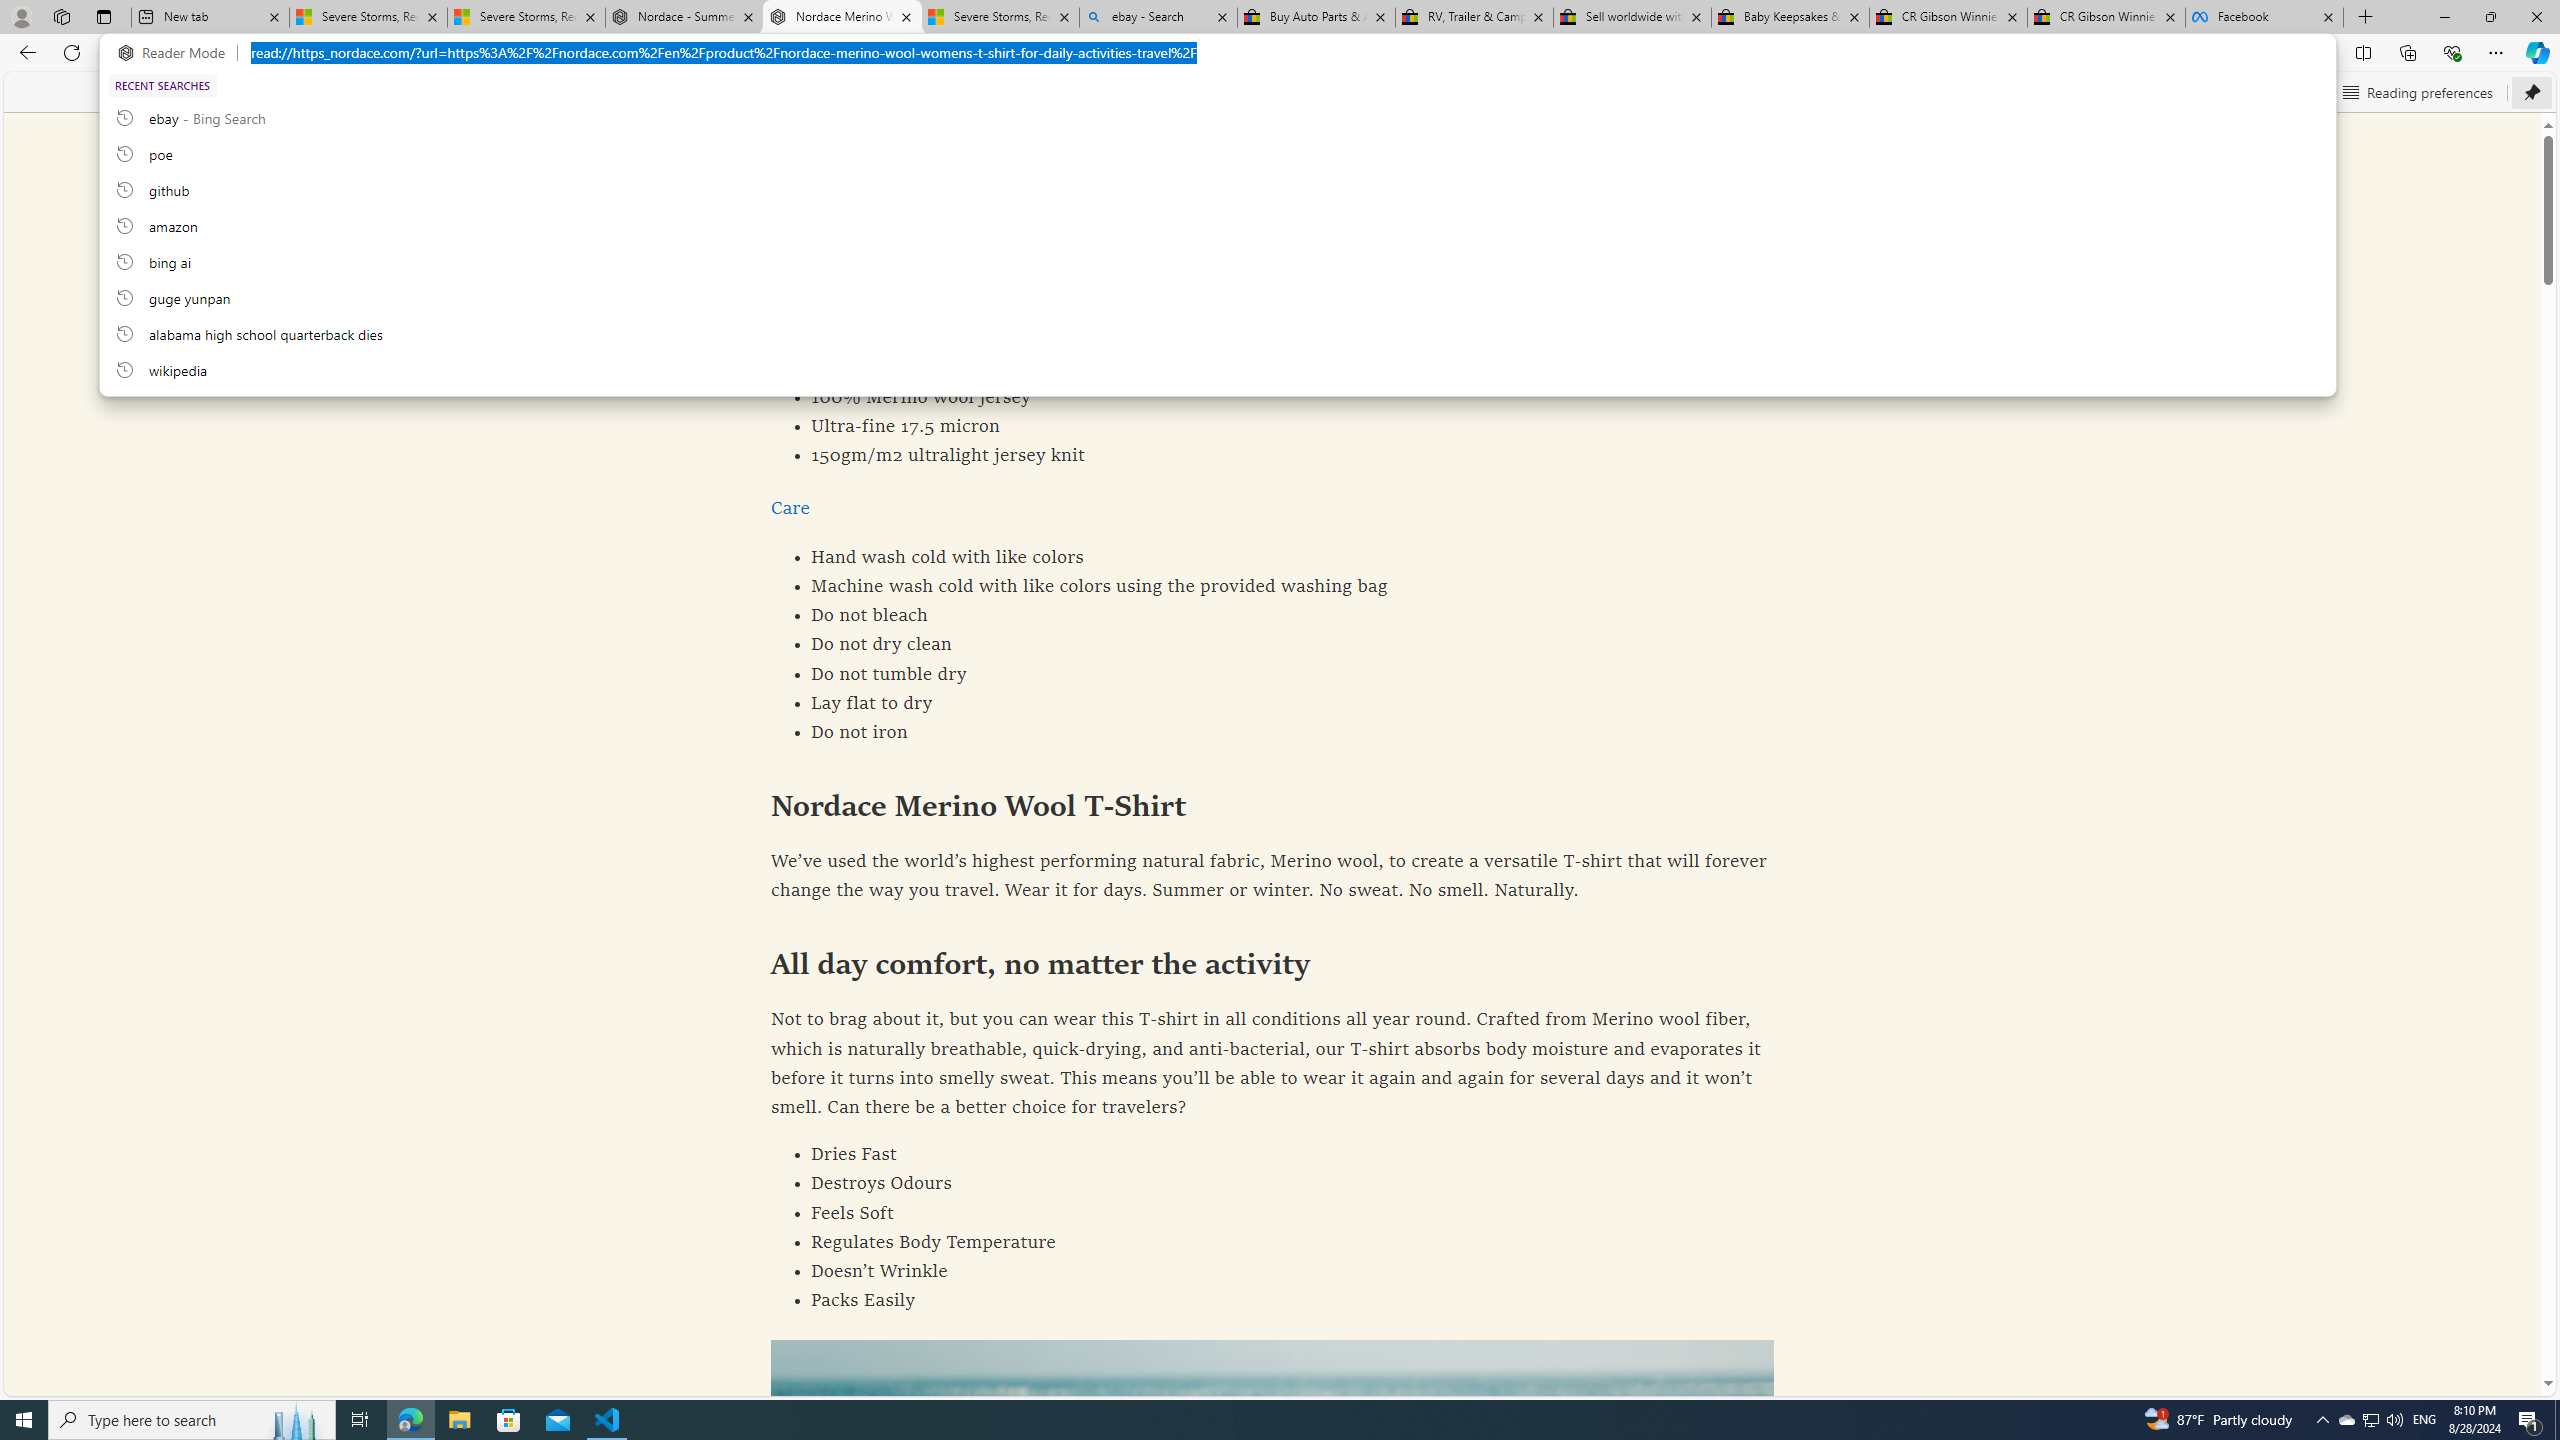 The height and width of the screenshot is (1440, 2560). What do you see at coordinates (2418, 92) in the screenshot?
I see `Reading preferences` at bounding box center [2418, 92].